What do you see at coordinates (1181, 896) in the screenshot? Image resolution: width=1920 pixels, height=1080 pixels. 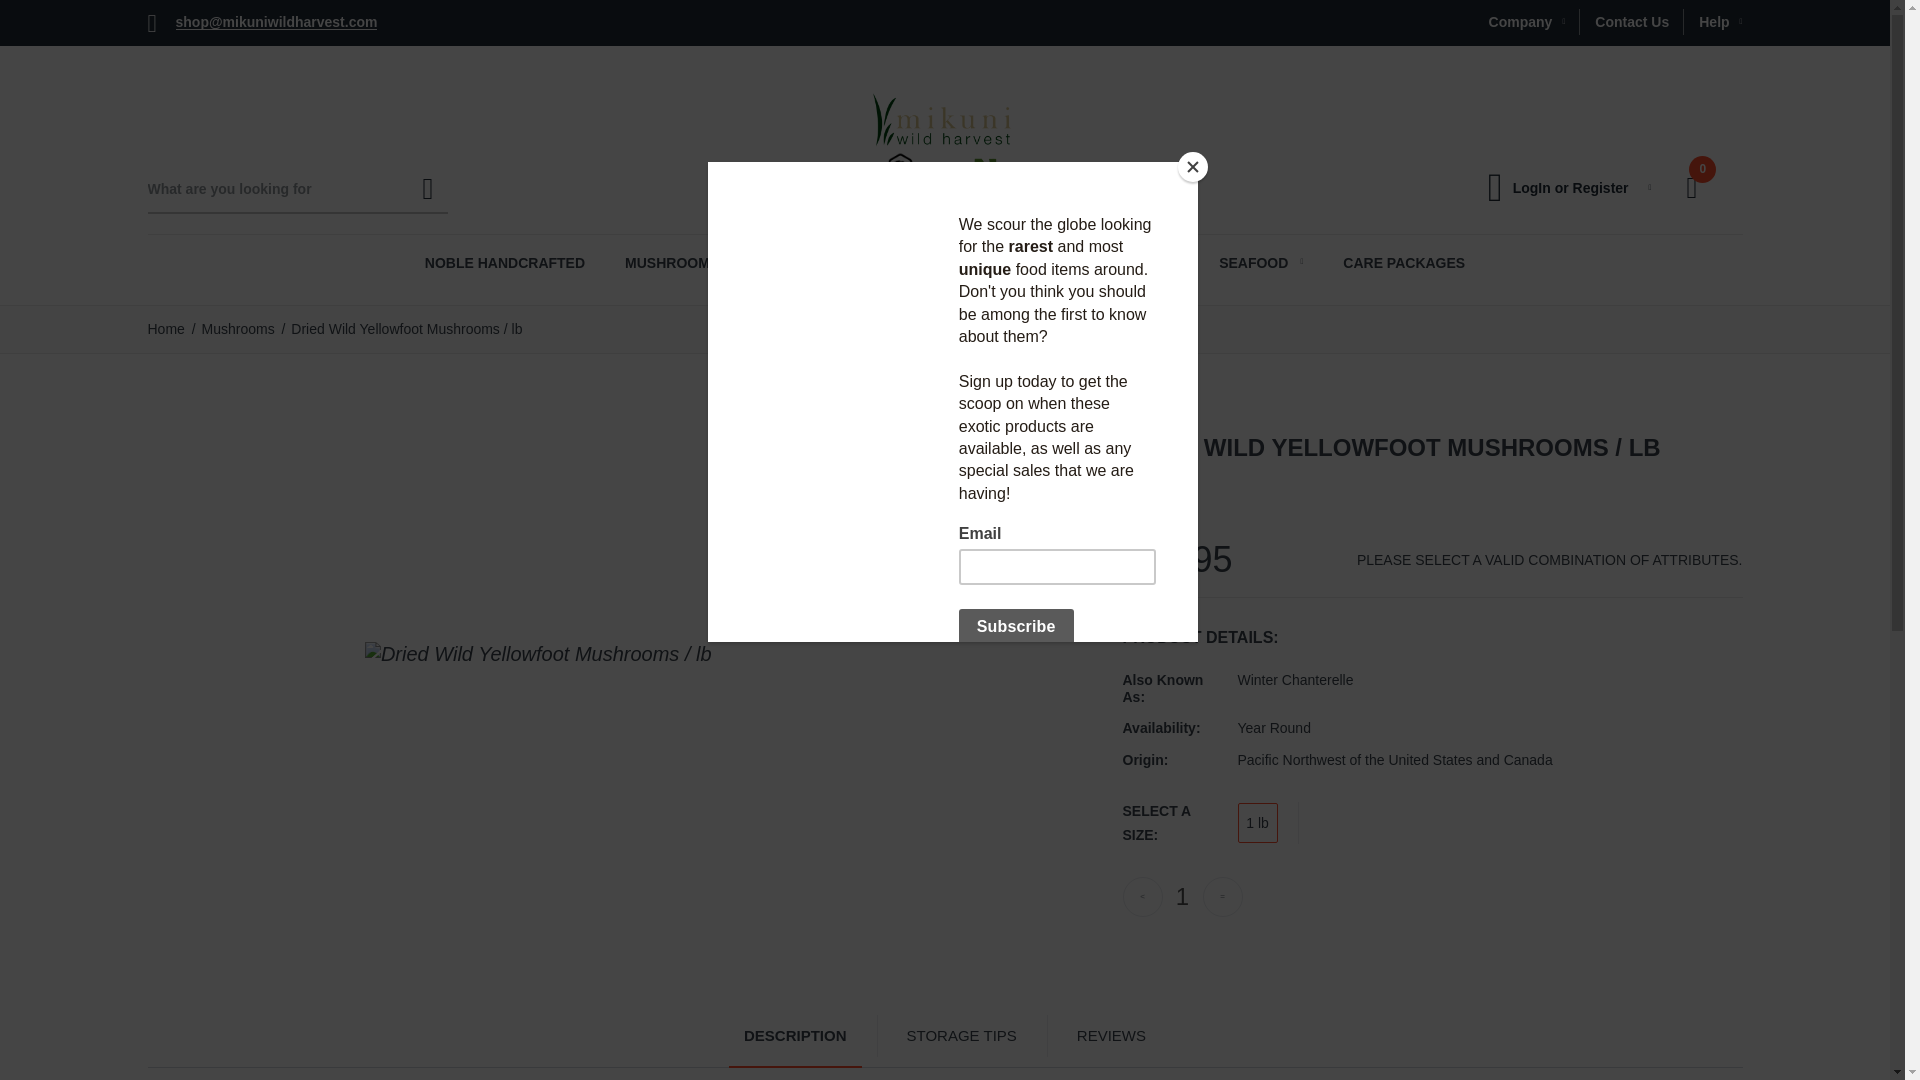 I see `1` at bounding box center [1181, 896].